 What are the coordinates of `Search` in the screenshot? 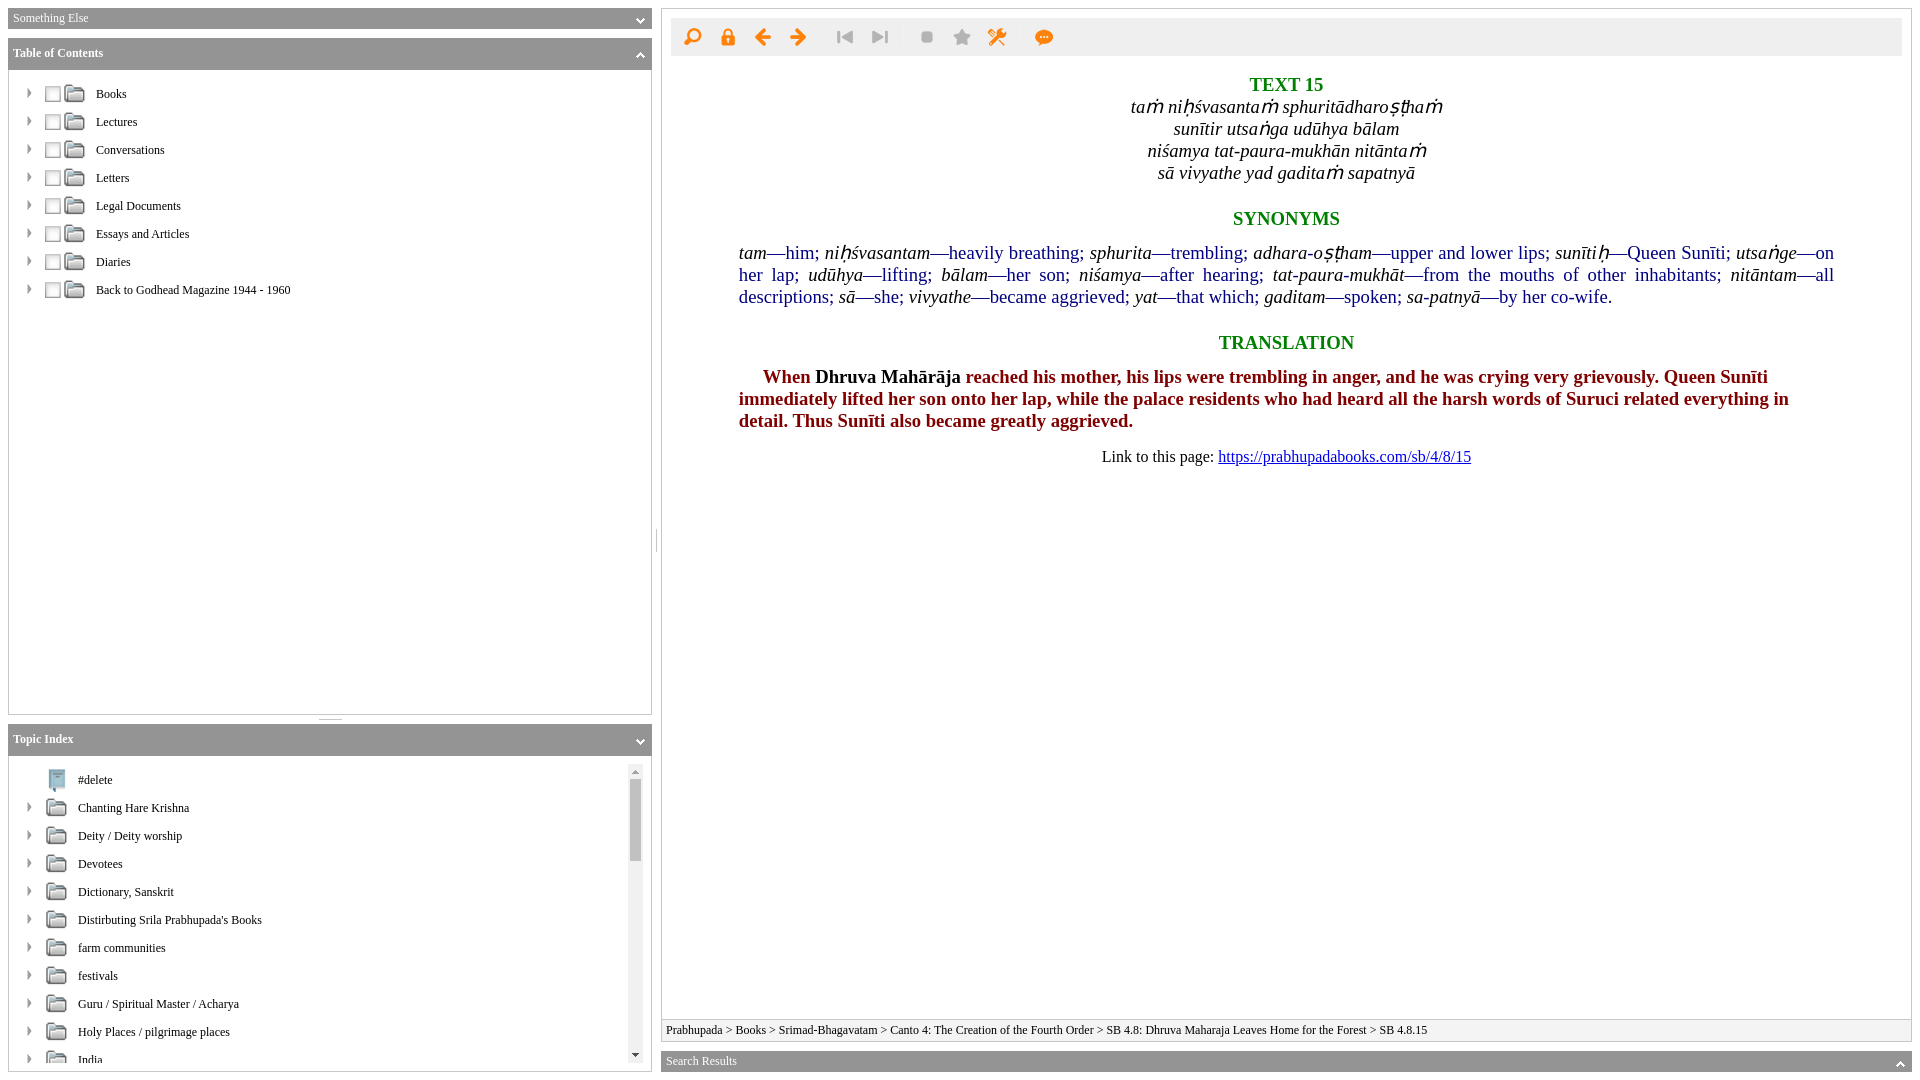 It's located at (692, 36).